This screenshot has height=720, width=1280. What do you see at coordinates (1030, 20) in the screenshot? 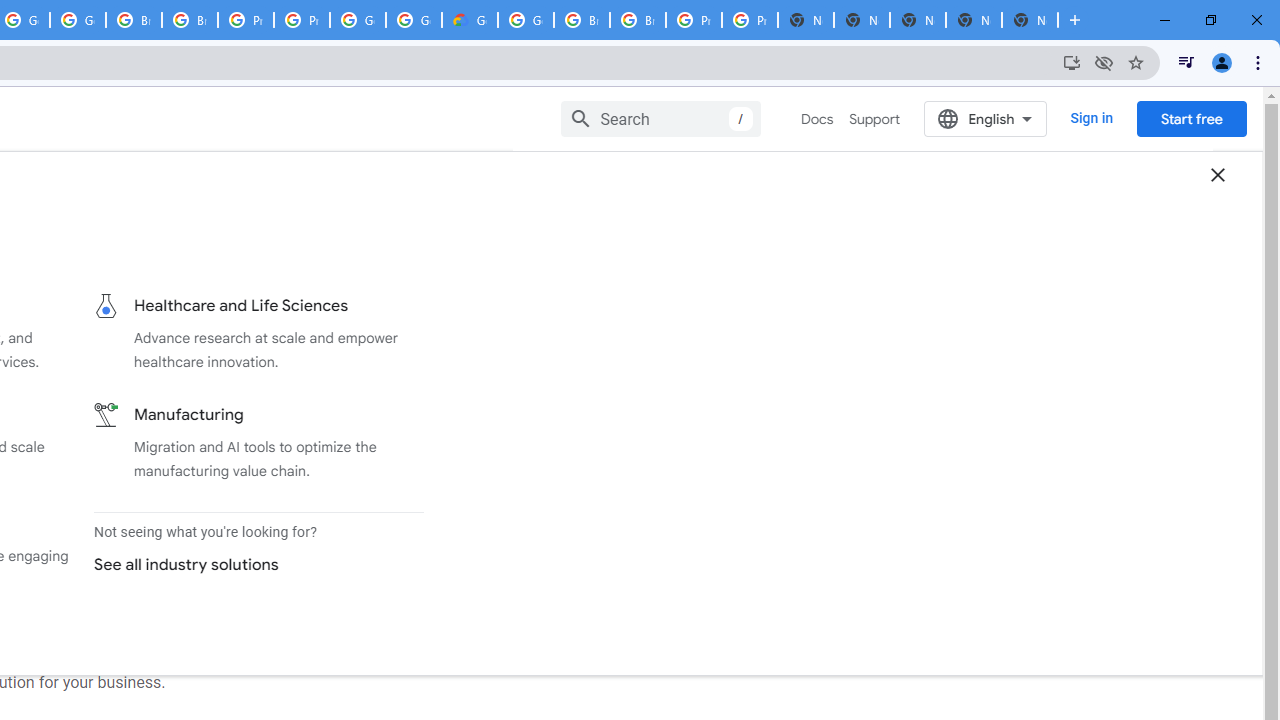
I see `New Tab` at bounding box center [1030, 20].